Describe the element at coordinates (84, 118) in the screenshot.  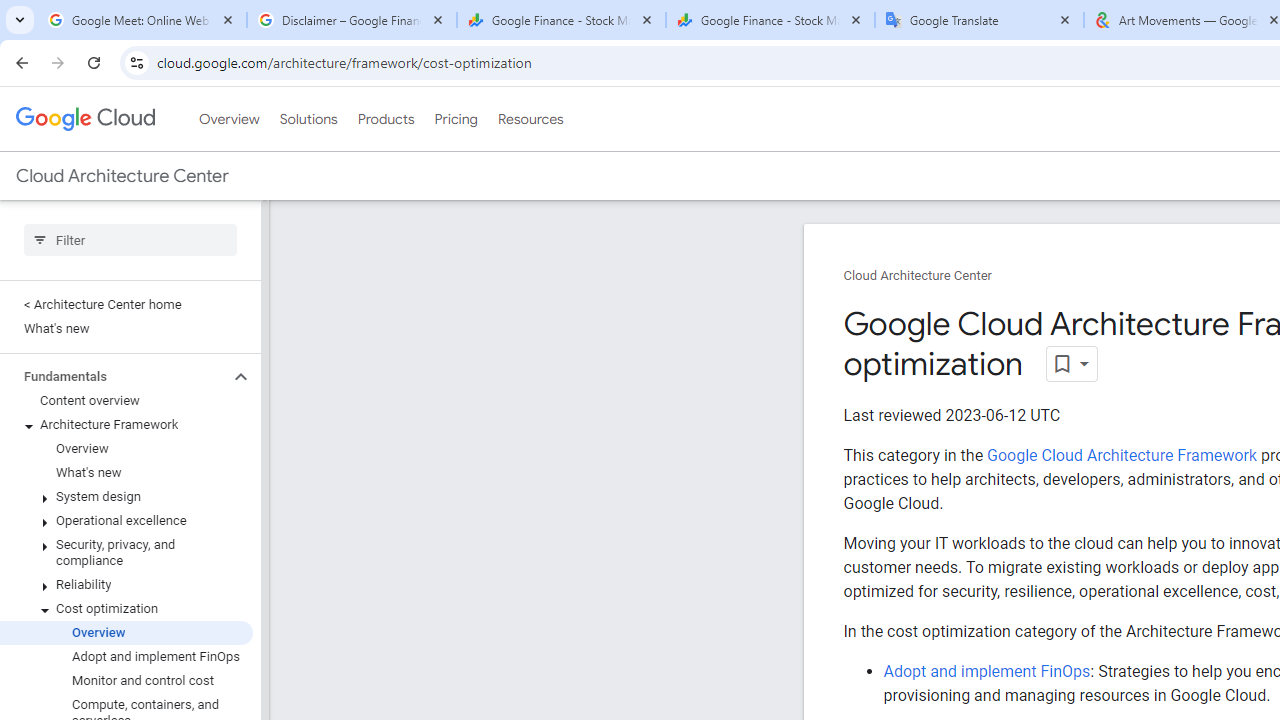
I see `Google Cloud` at that location.